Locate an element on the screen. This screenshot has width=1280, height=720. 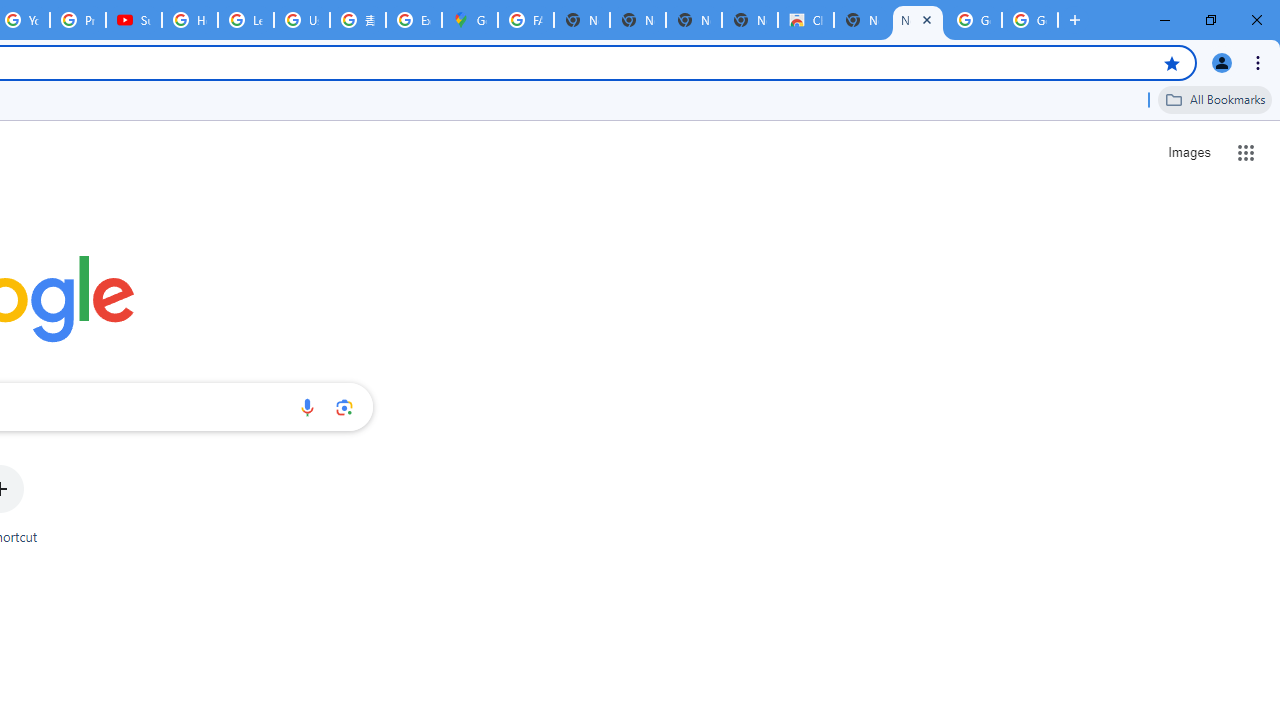
Subscriptions - YouTube is located at coordinates (134, 20).